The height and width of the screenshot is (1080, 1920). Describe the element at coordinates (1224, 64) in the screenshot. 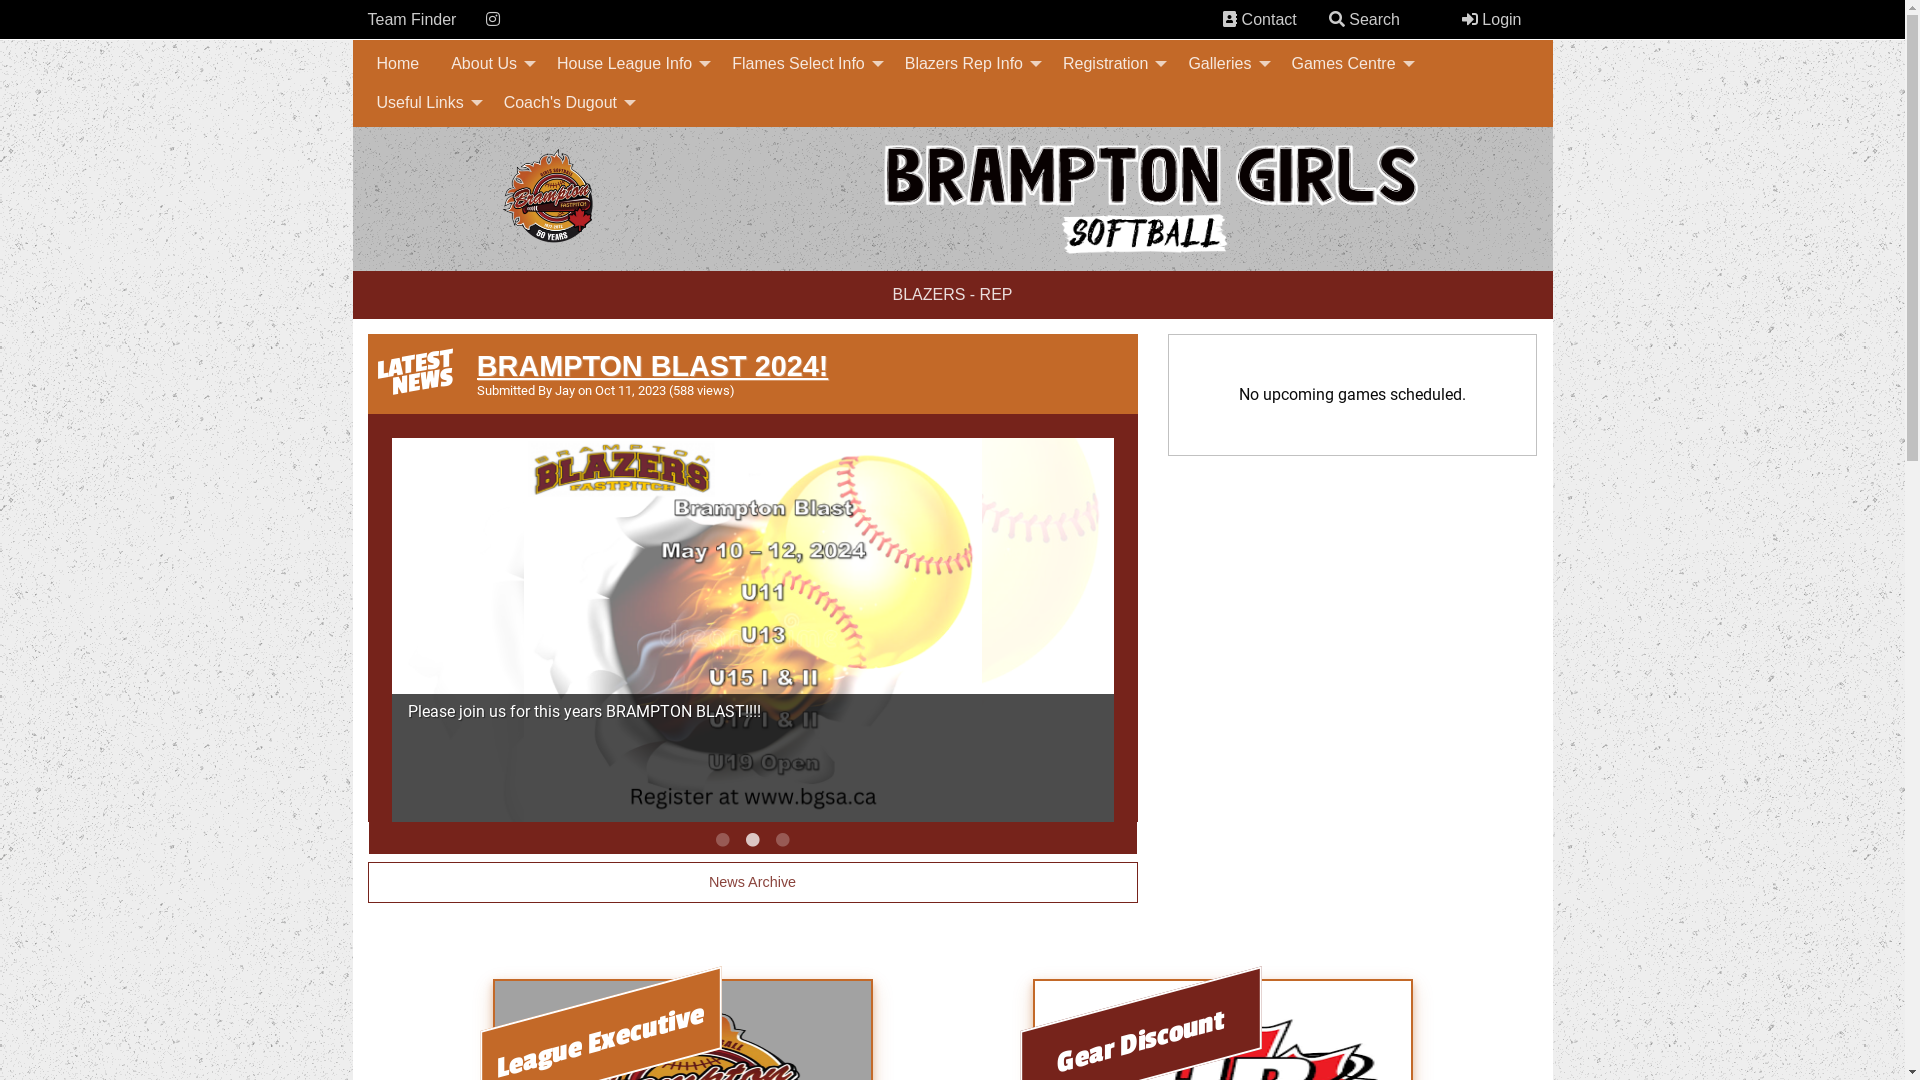

I see `Galleries` at that location.